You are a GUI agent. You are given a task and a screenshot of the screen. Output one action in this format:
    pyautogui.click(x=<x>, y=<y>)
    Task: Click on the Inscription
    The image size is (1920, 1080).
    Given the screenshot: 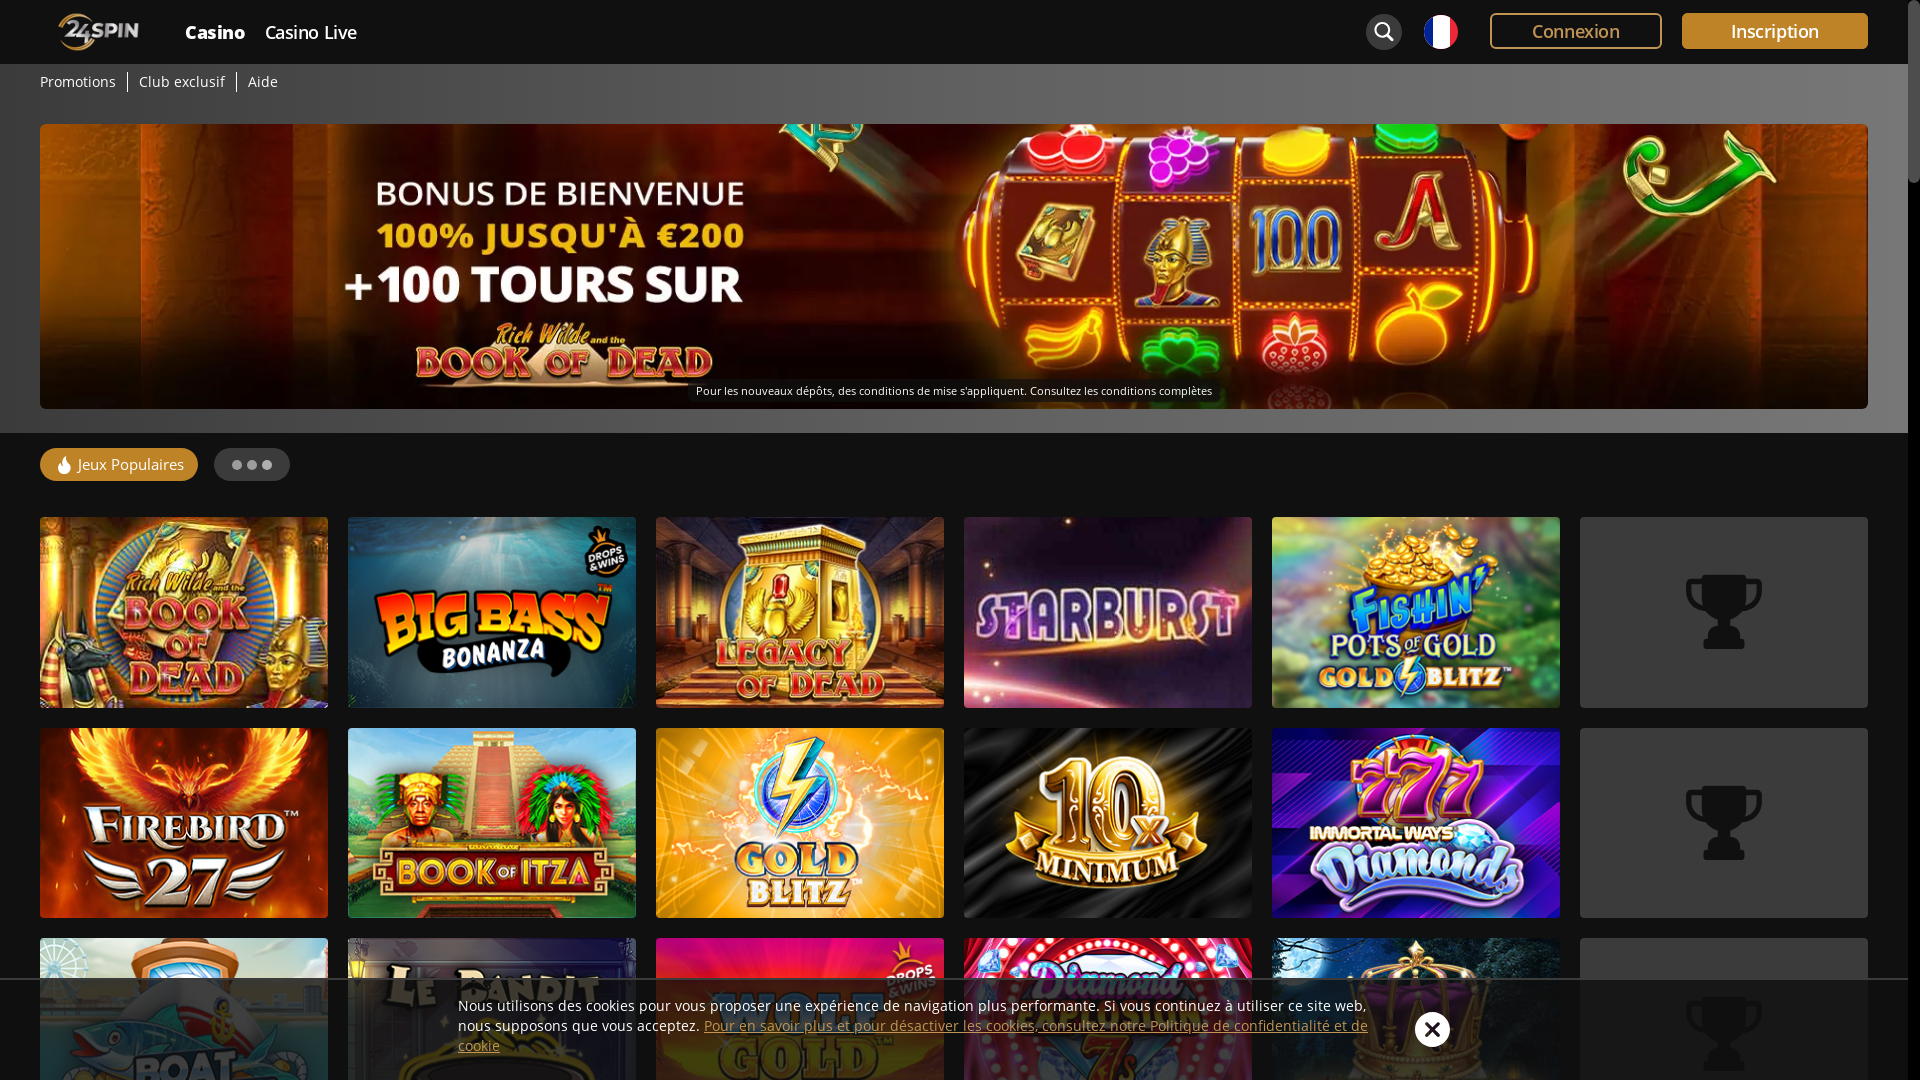 What is the action you would take?
    pyautogui.click(x=1776, y=31)
    